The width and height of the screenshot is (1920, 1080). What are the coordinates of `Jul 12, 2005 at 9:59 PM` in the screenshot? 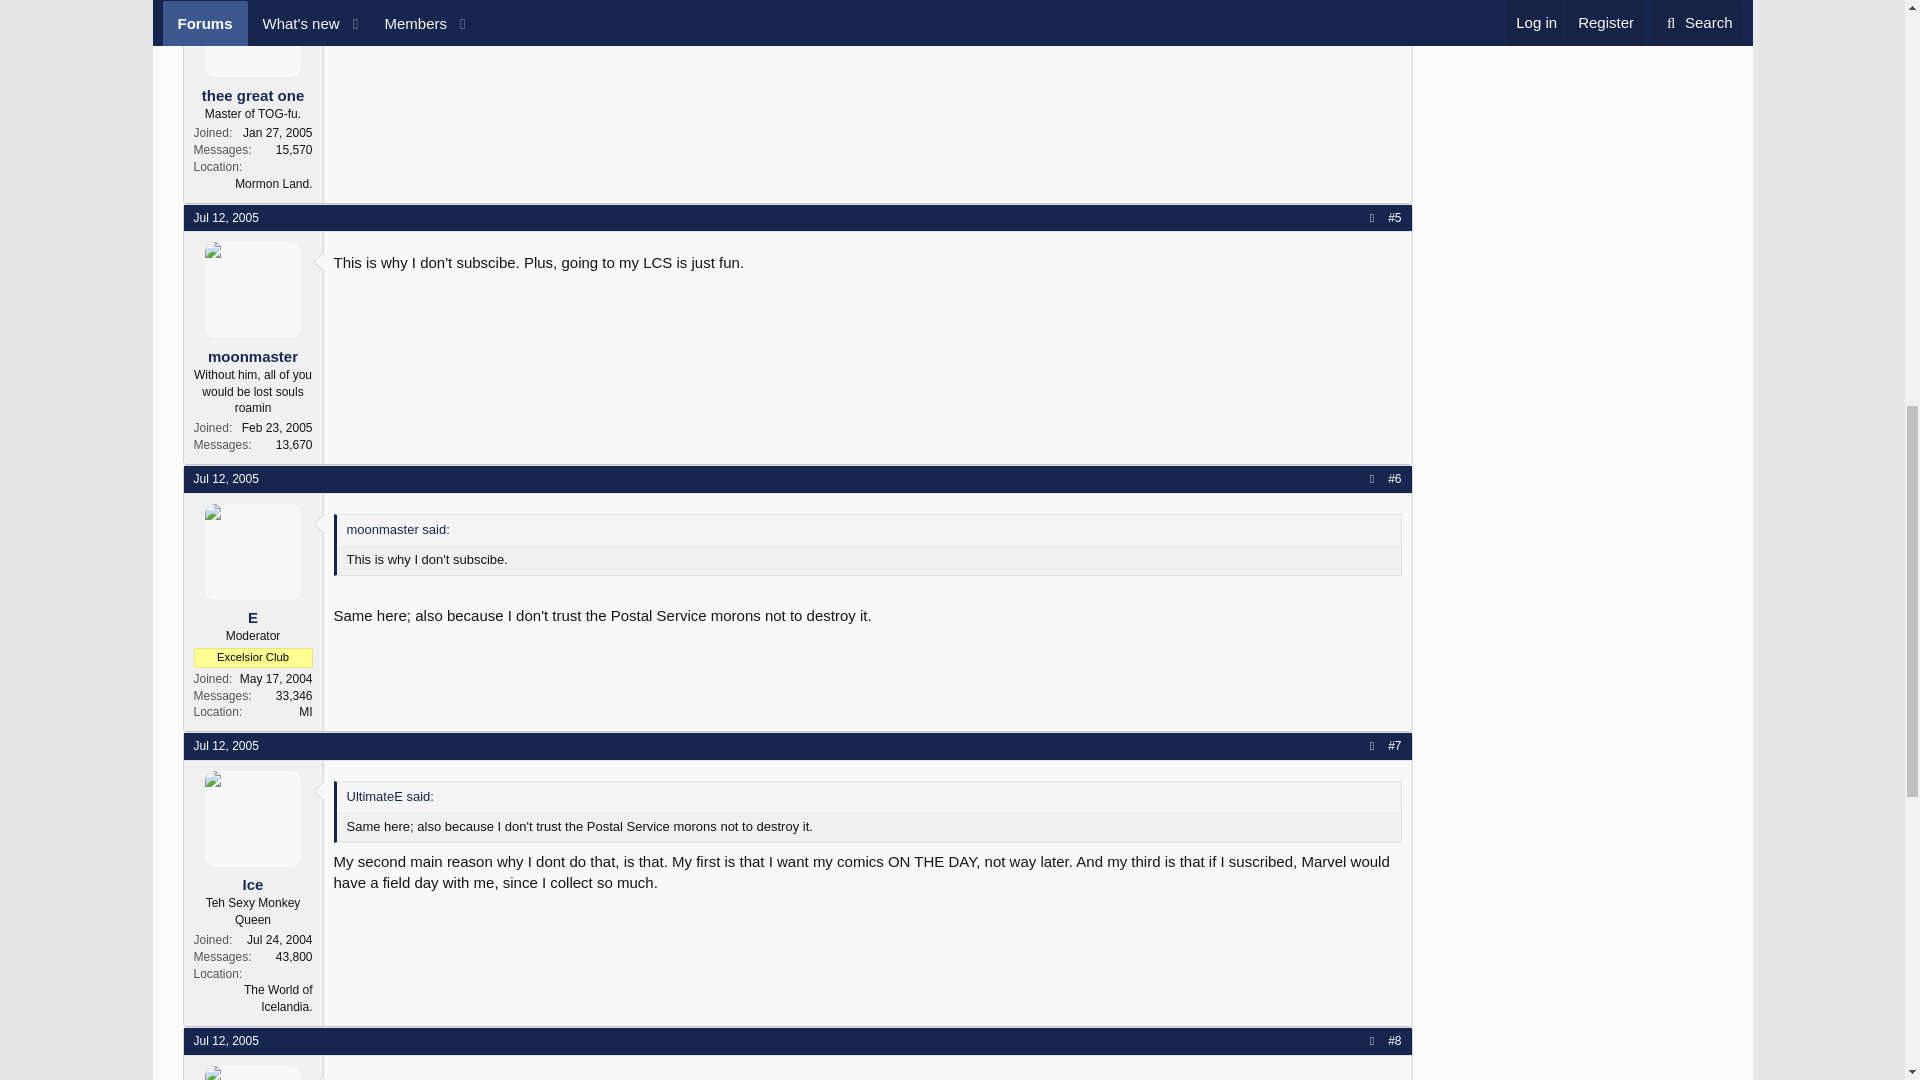 It's located at (226, 1040).